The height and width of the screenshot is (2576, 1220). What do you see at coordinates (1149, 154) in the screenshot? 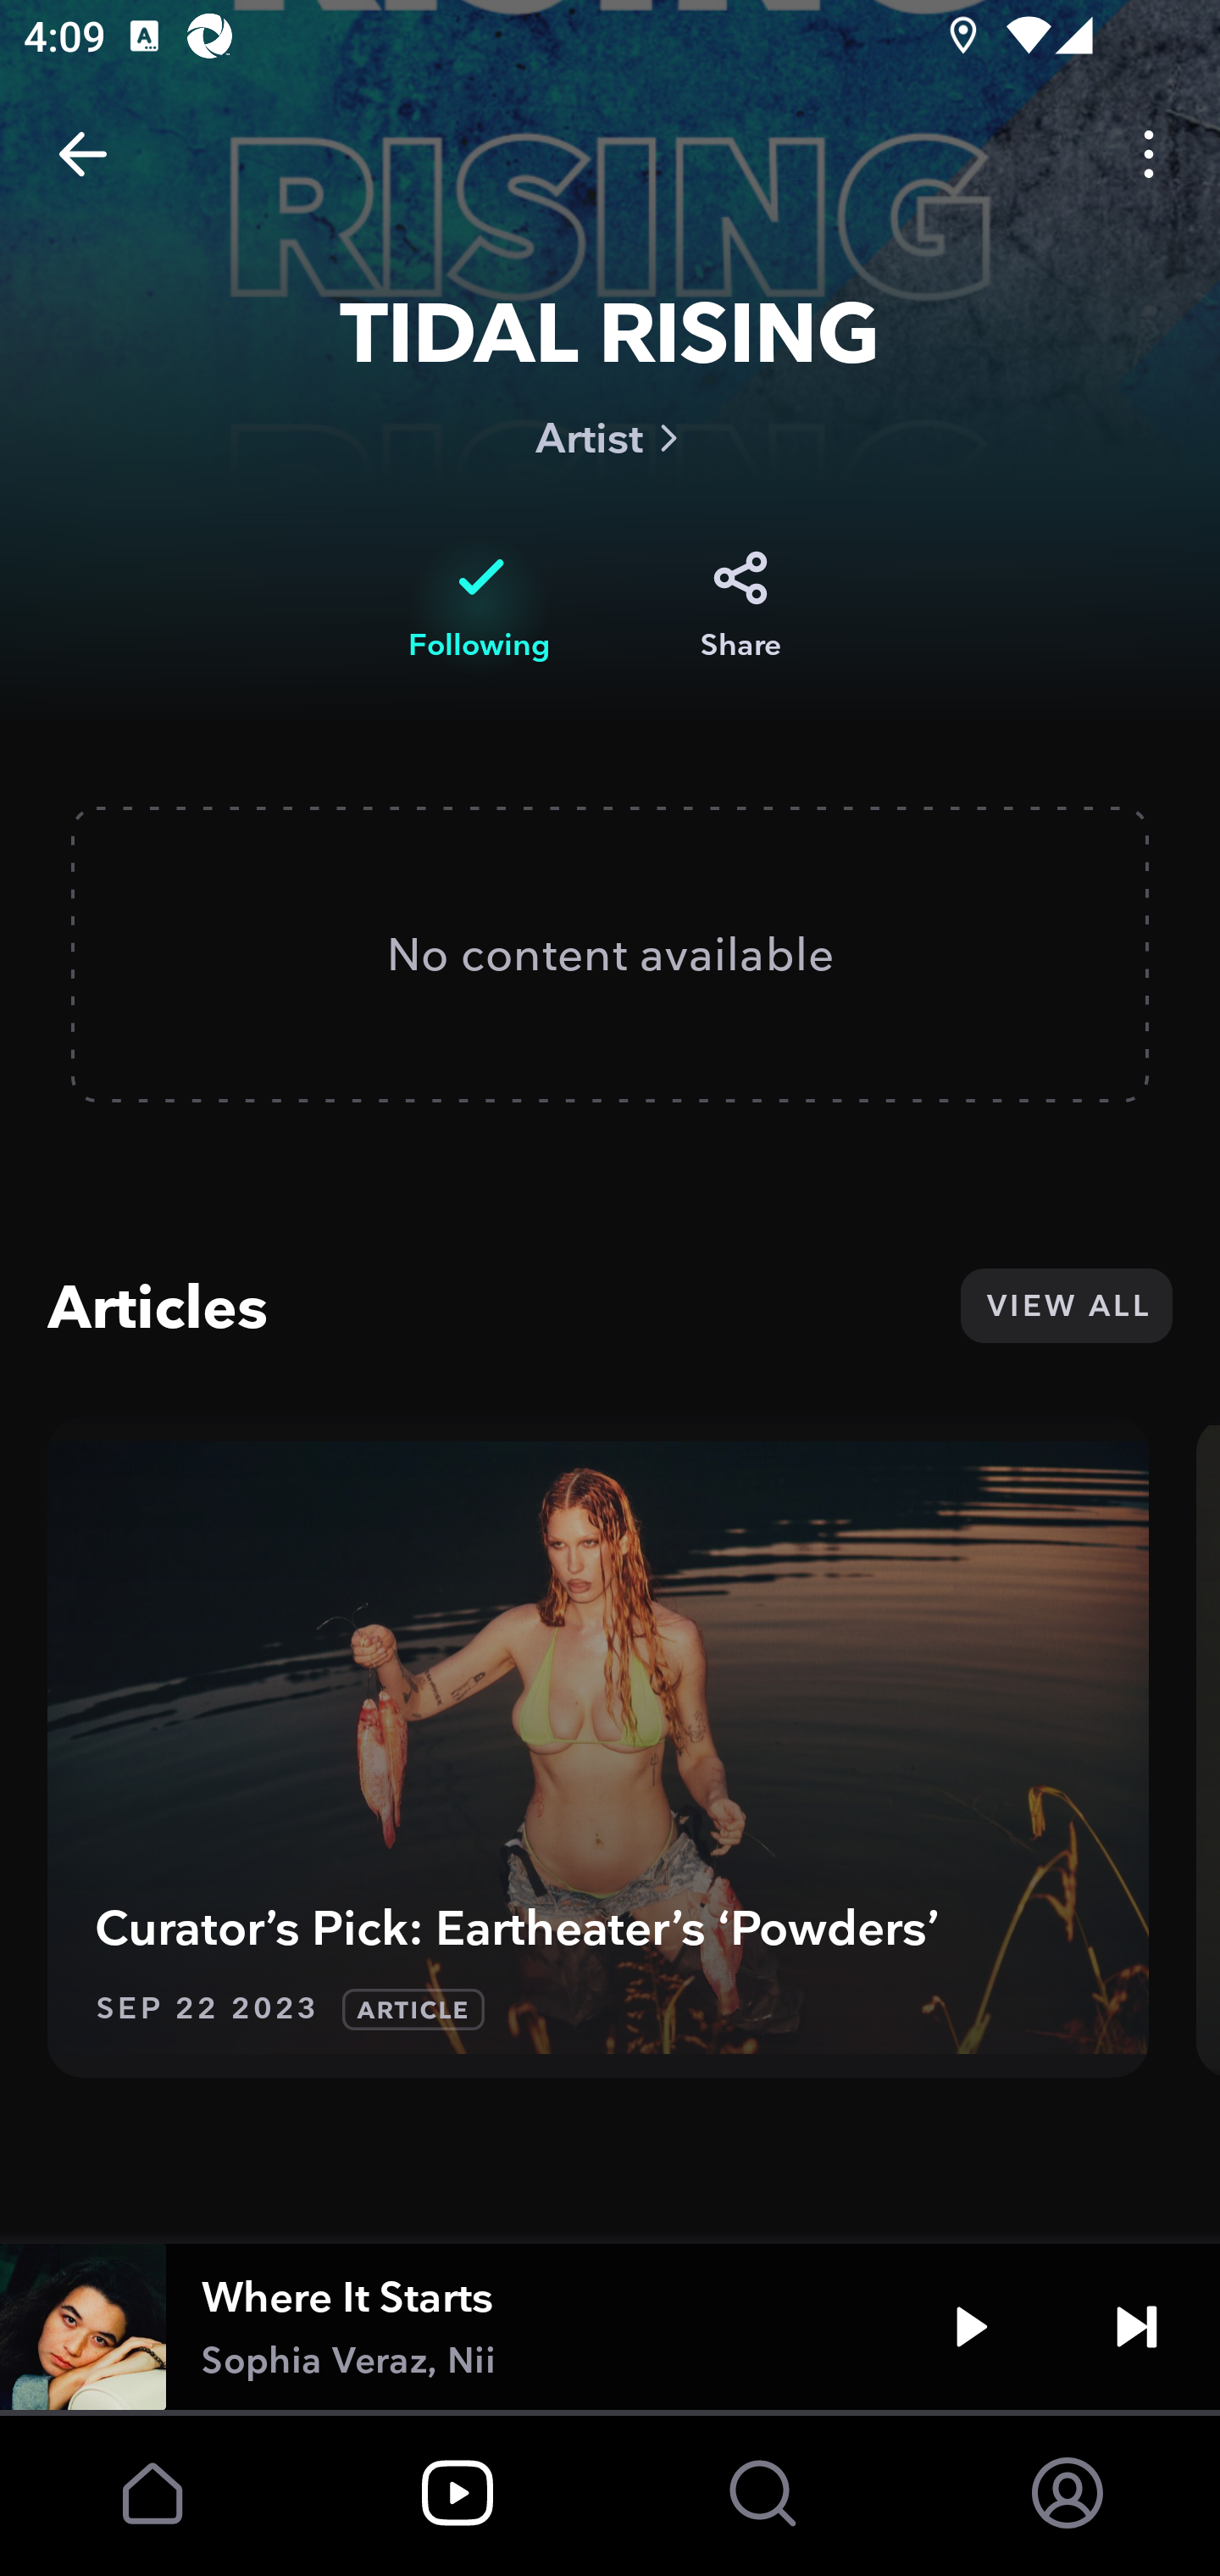
I see `Options` at bounding box center [1149, 154].